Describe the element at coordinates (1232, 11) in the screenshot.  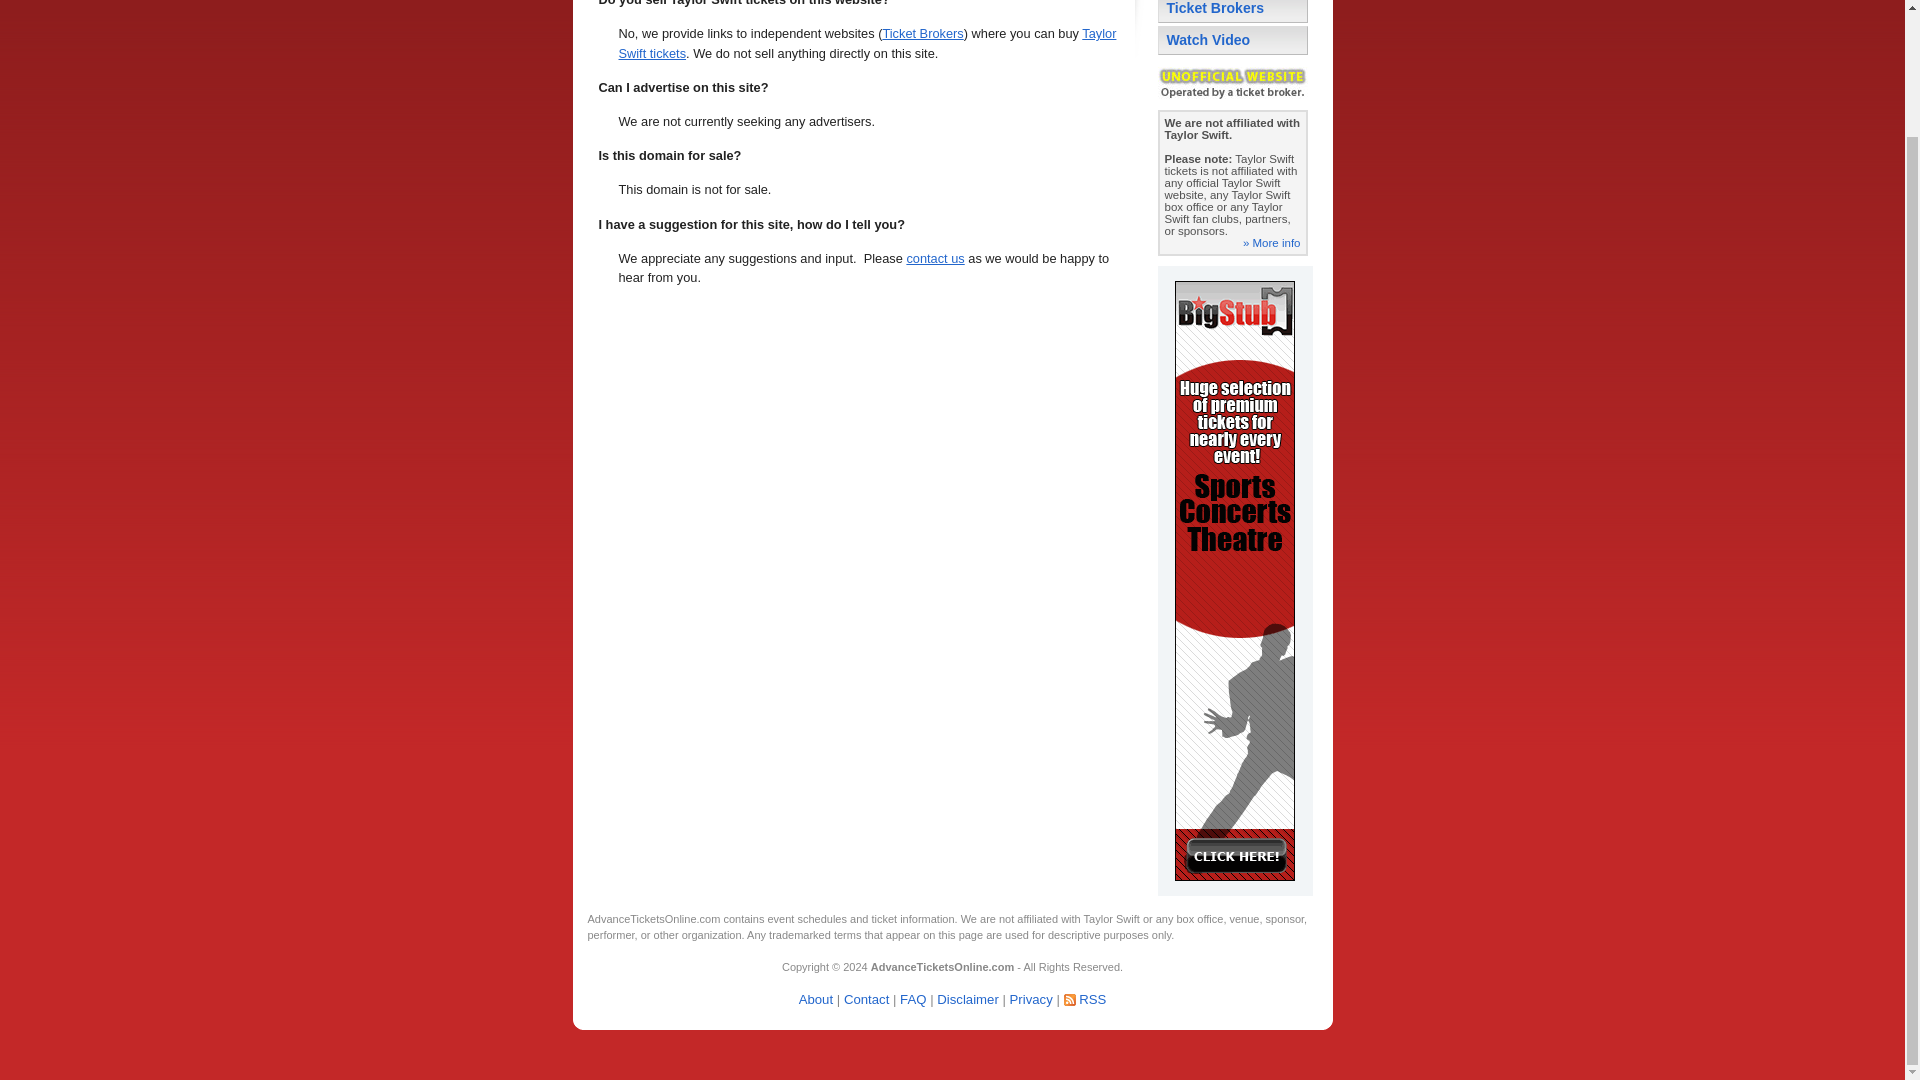
I see `Ticket Brokers` at that location.